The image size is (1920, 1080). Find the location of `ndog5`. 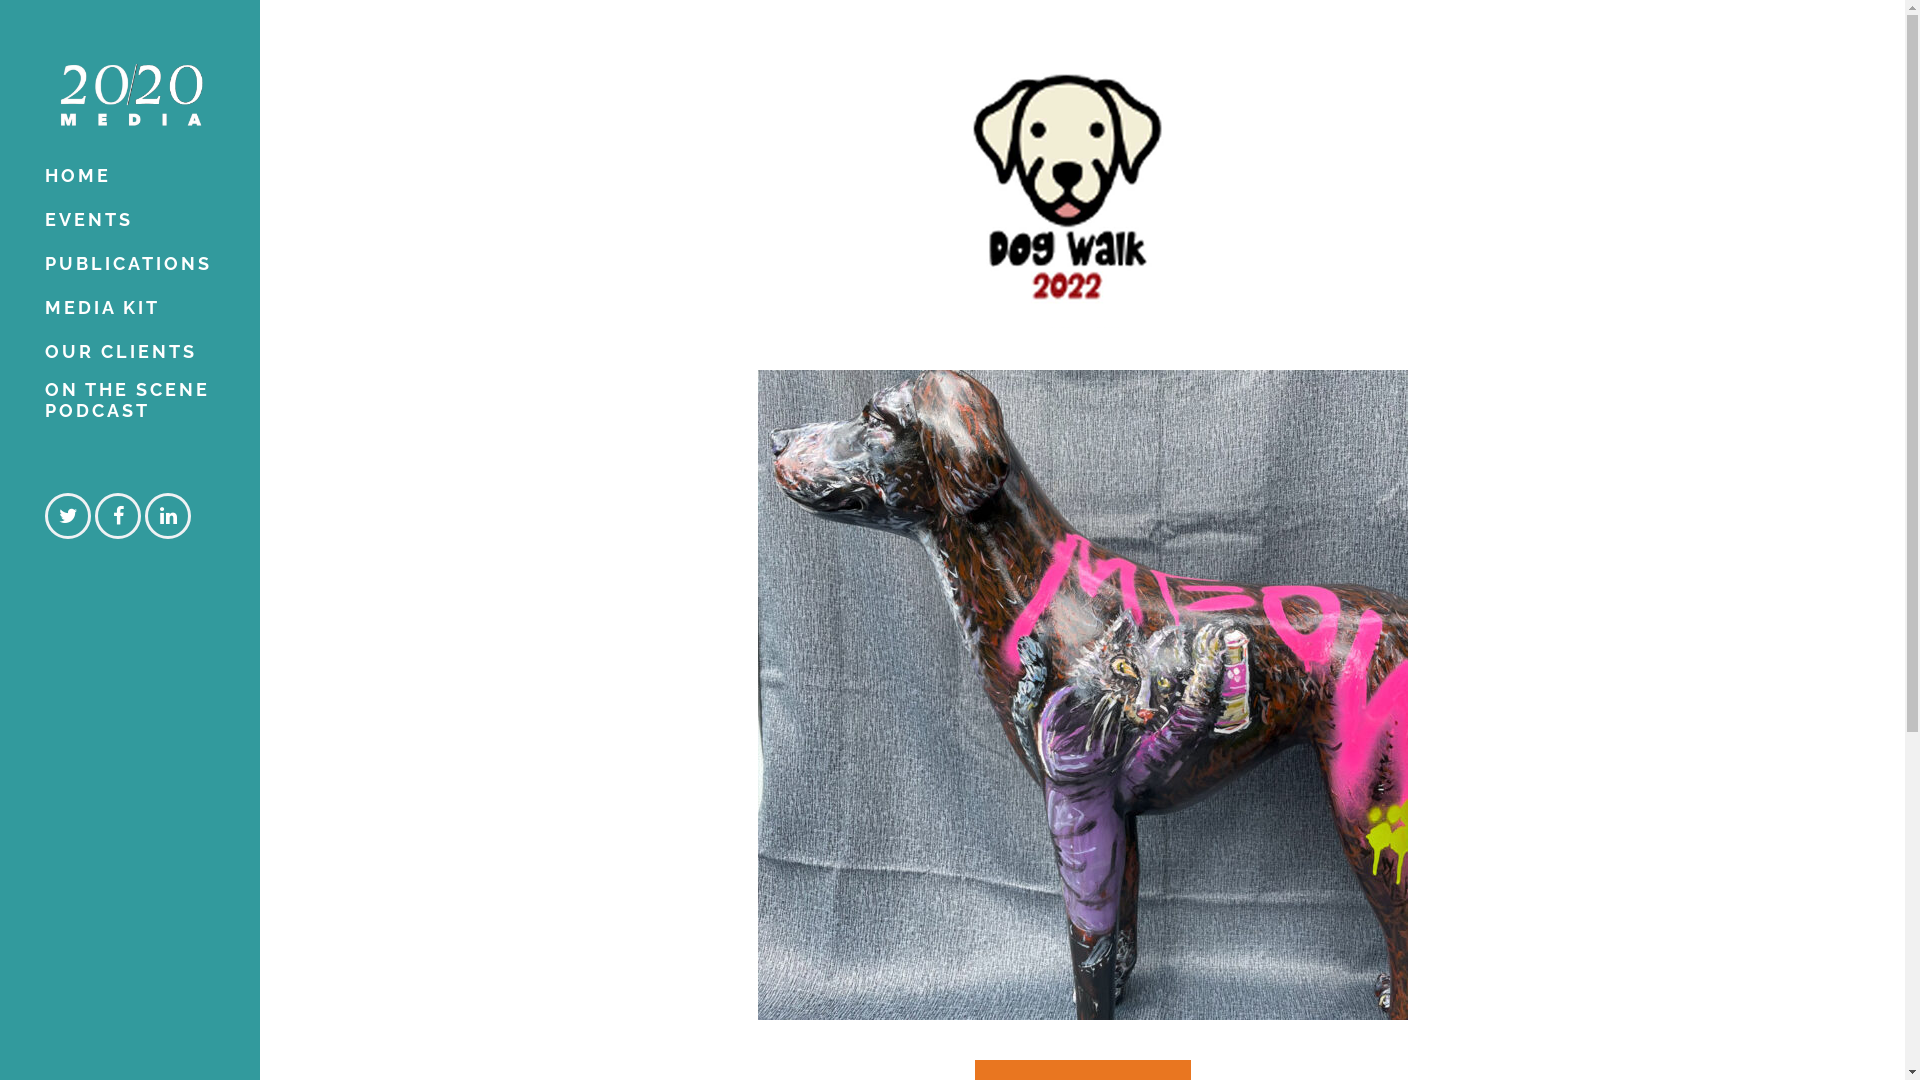

ndog5 is located at coordinates (1083, 695).